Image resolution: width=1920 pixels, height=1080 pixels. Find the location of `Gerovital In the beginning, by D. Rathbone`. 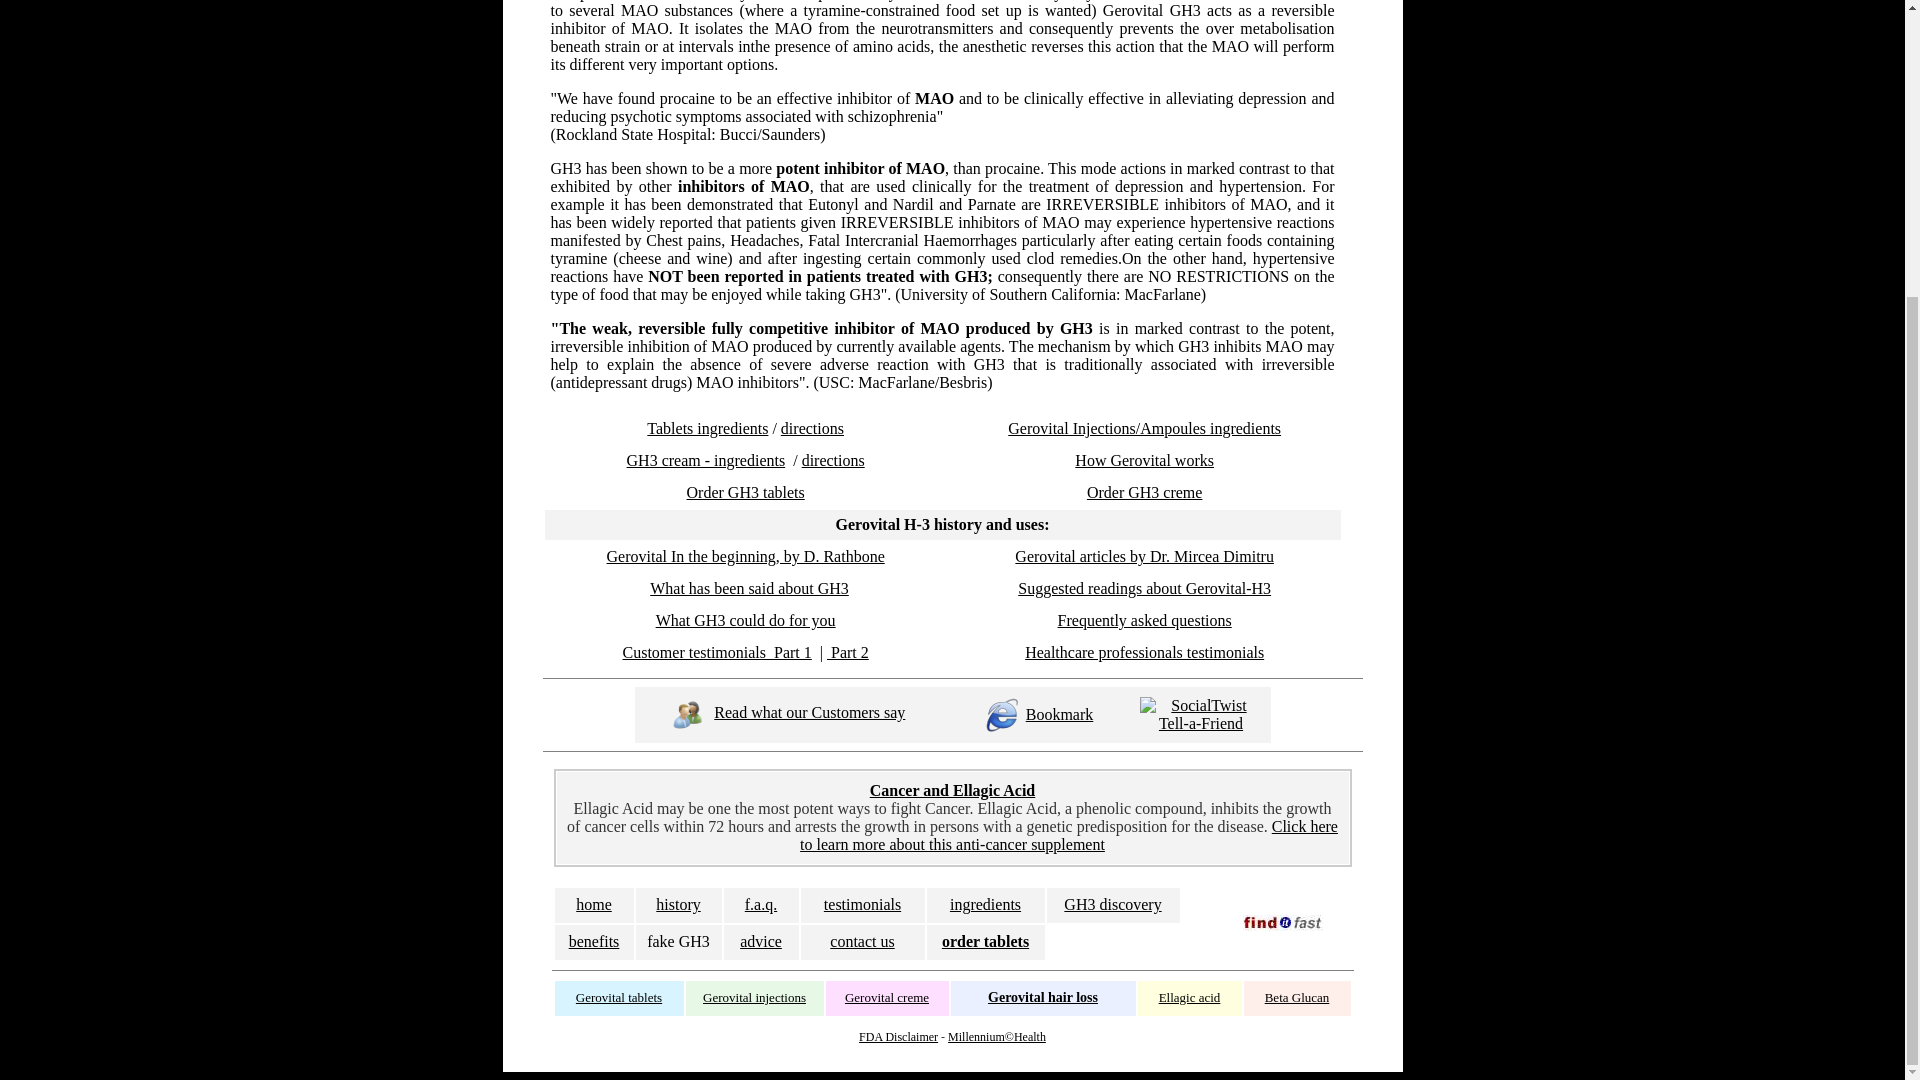

Gerovital In the beginning, by D. Rathbone is located at coordinates (746, 556).